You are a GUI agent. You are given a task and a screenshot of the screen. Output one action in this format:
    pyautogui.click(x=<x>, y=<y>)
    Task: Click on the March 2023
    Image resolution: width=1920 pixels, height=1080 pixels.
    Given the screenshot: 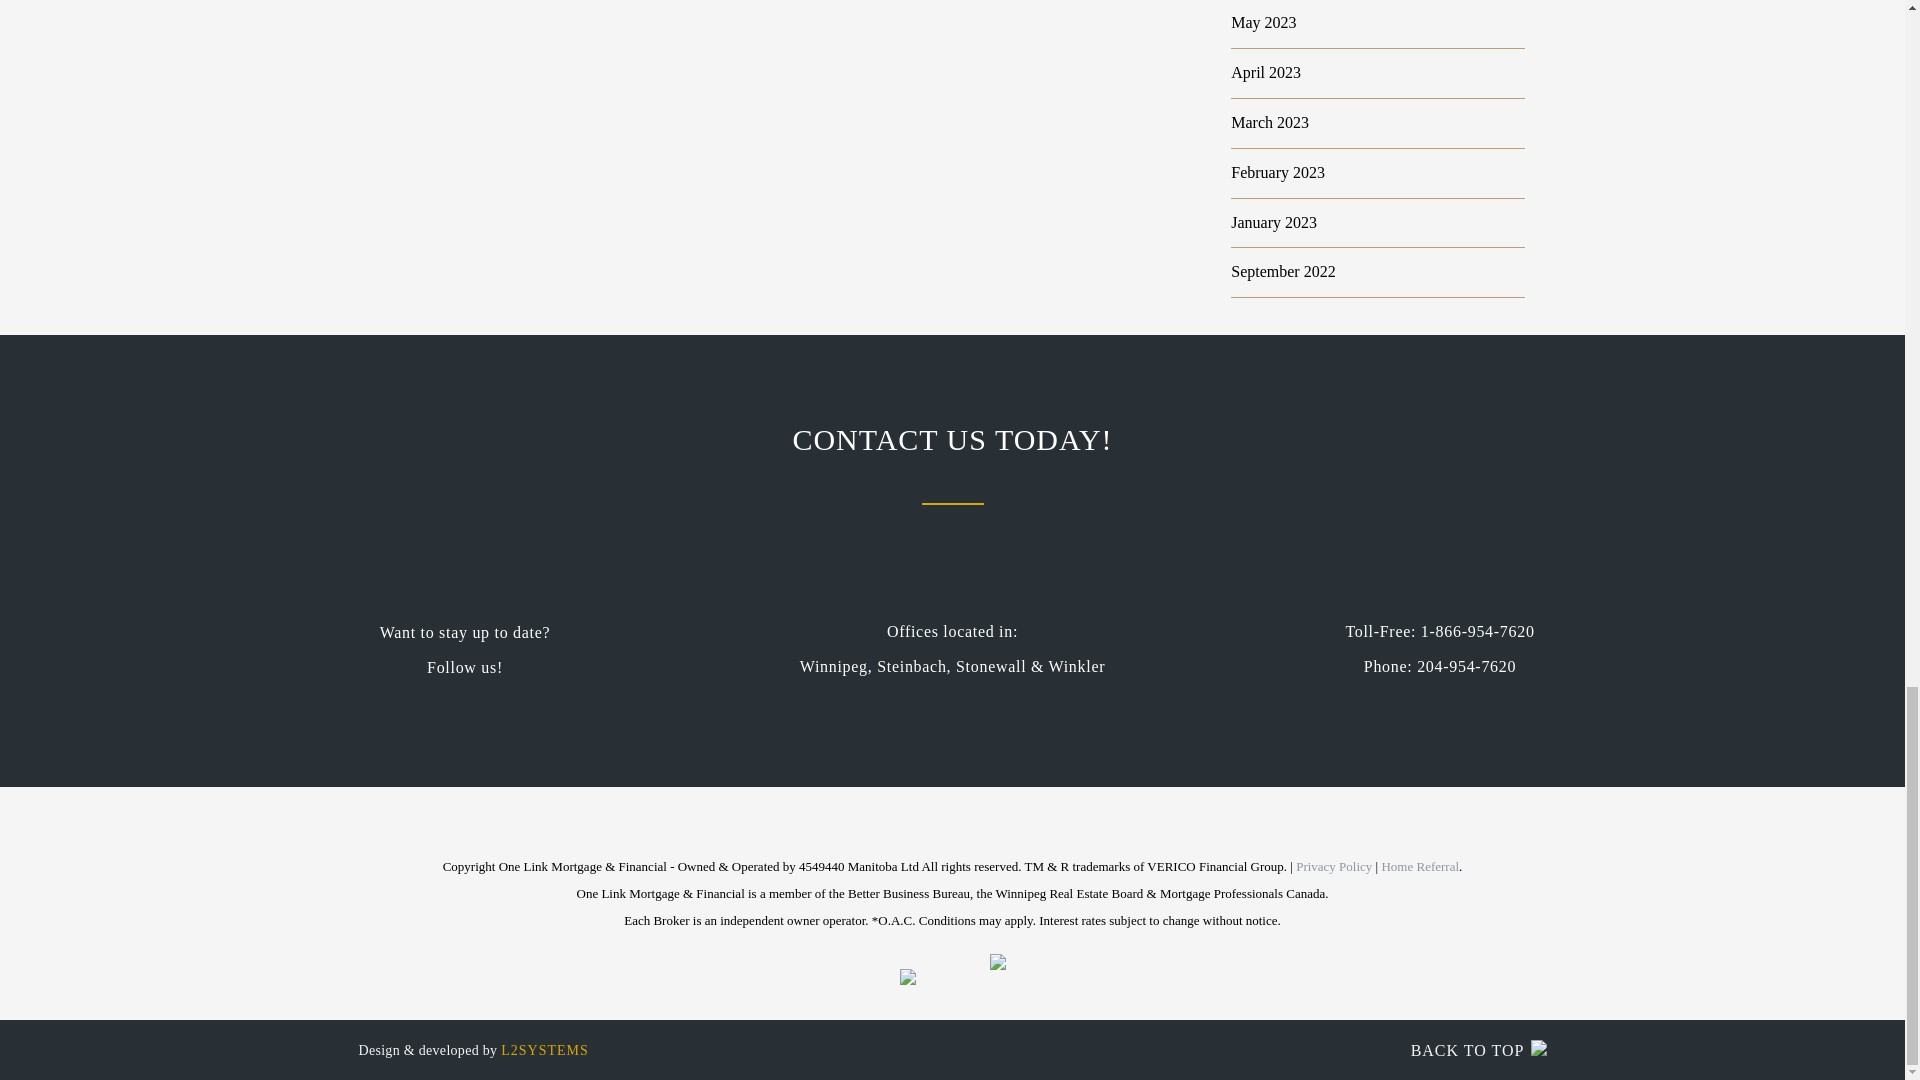 What is the action you would take?
    pyautogui.click(x=1270, y=122)
    